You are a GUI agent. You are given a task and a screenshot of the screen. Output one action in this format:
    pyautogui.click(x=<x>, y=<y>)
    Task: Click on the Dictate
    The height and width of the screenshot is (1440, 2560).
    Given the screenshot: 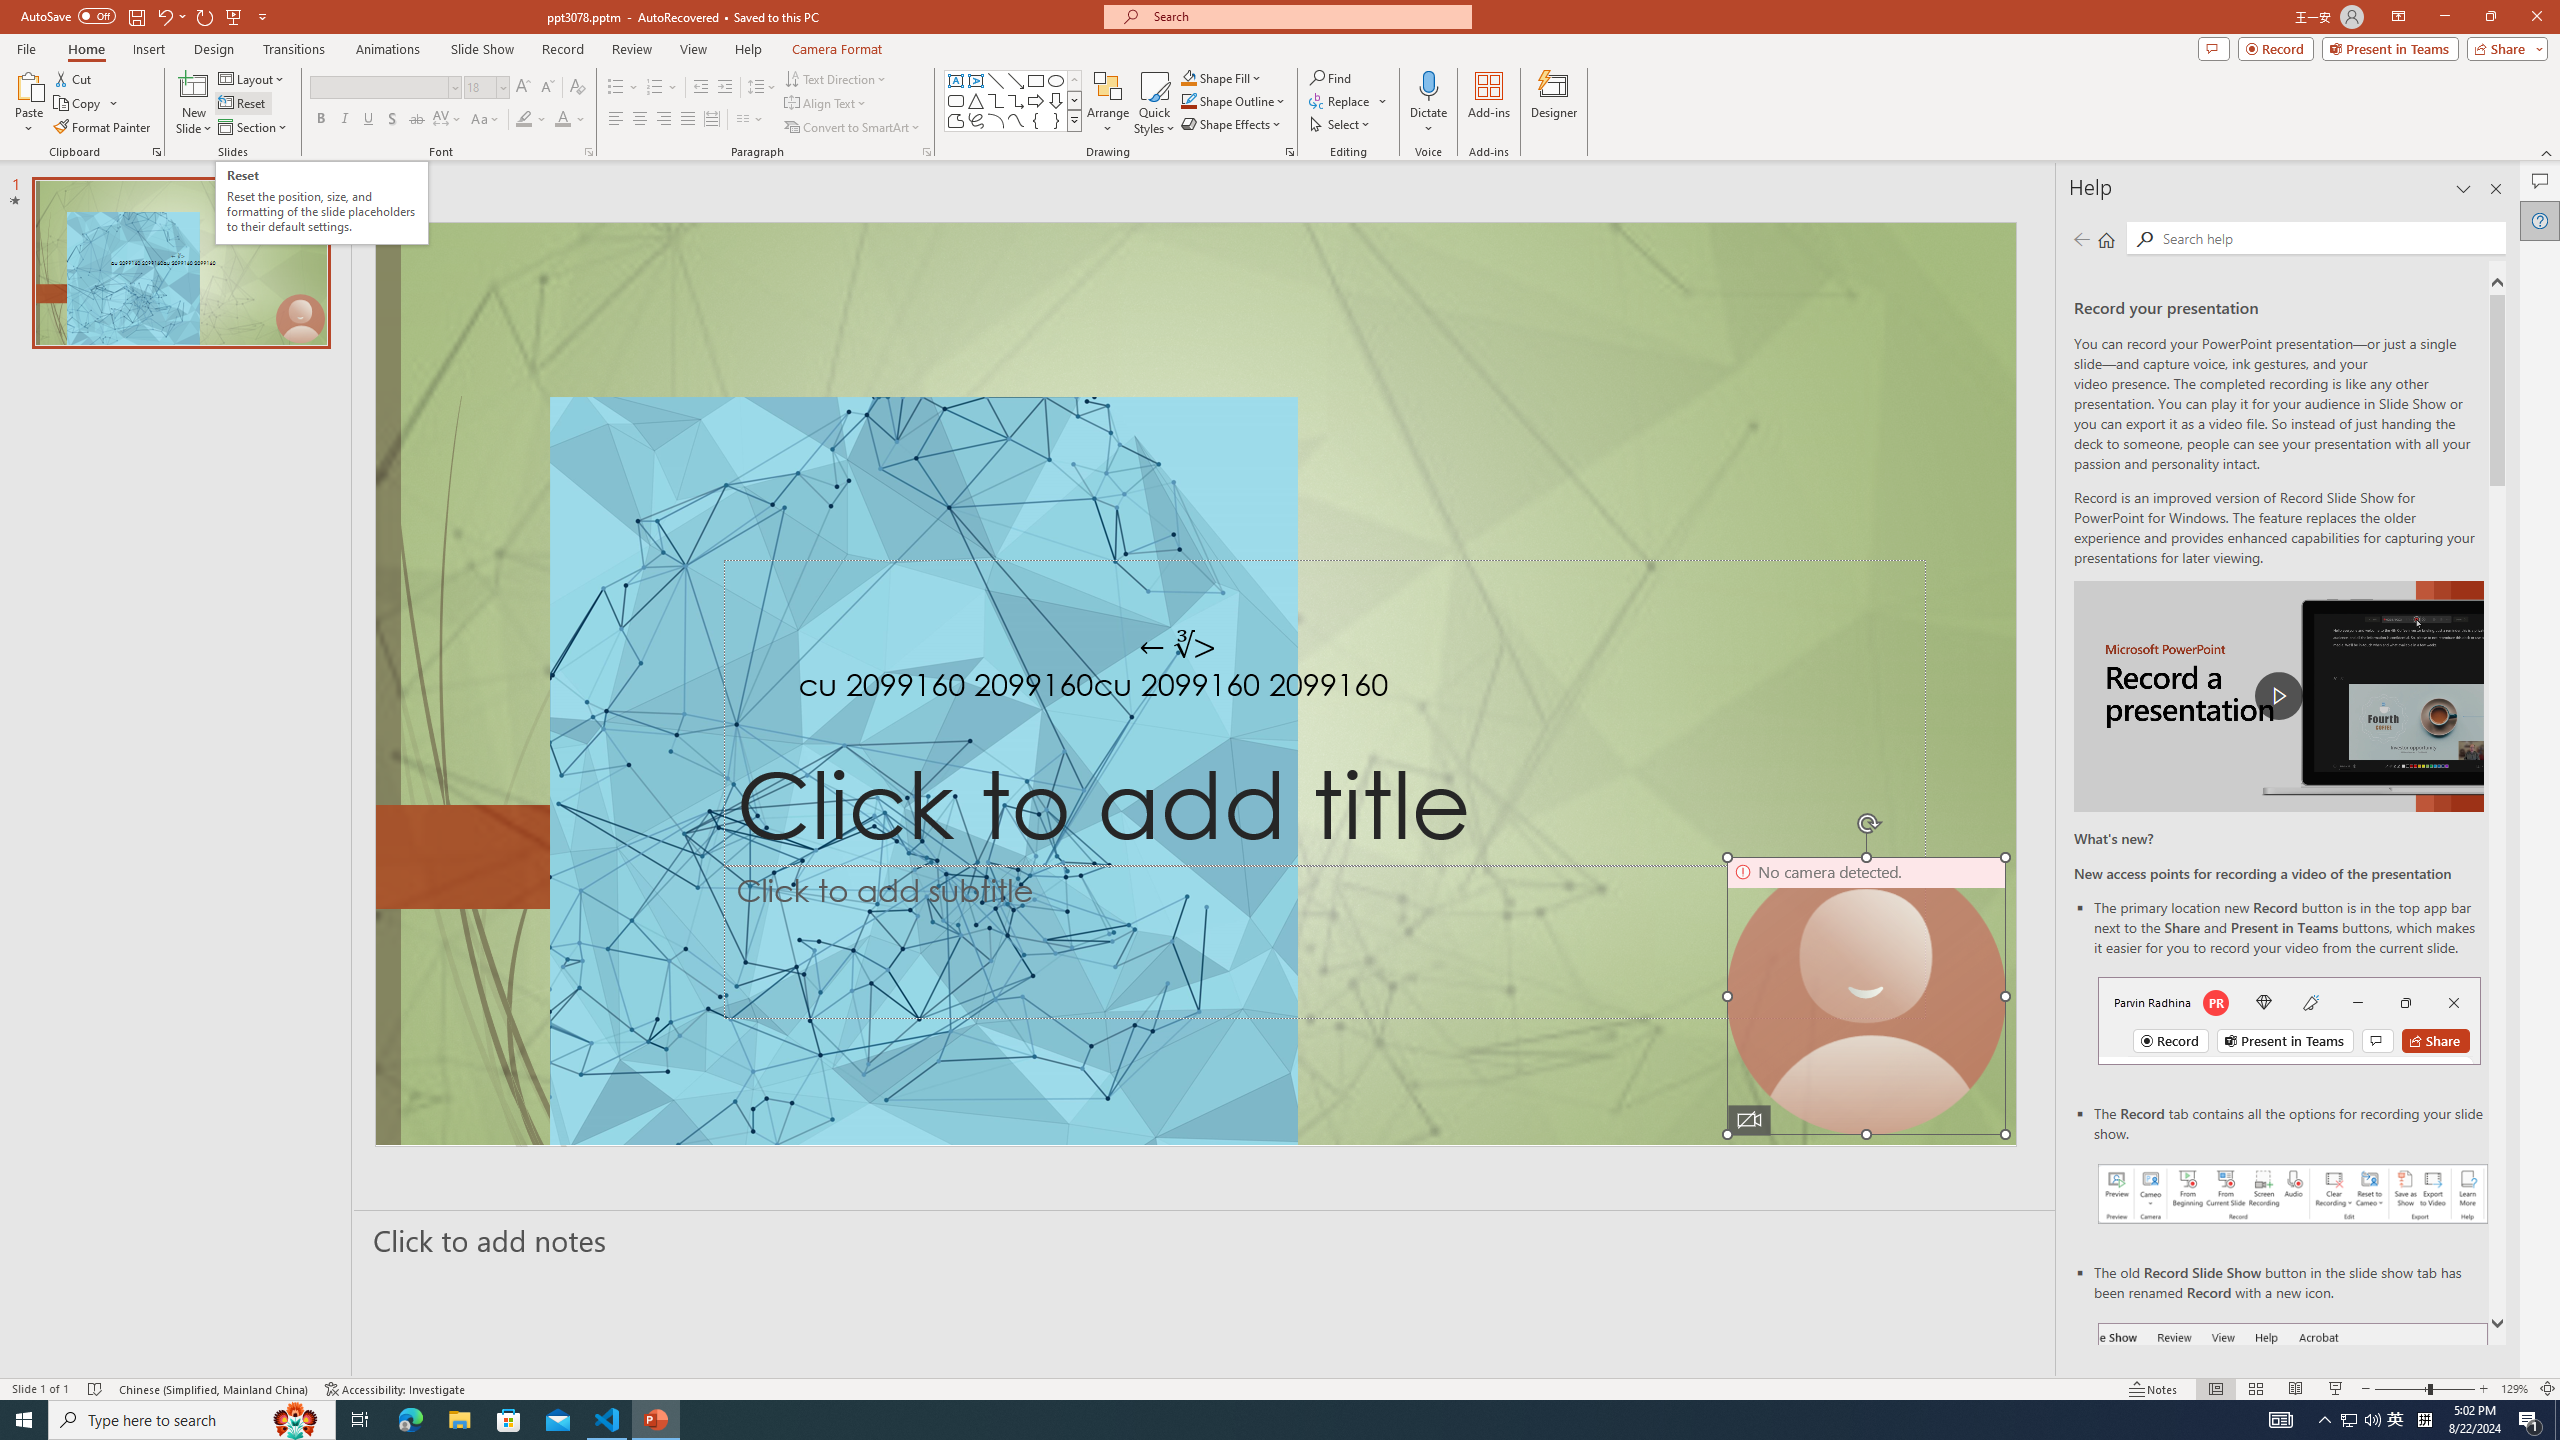 What is the action you would take?
    pyautogui.click(x=1428, y=103)
    